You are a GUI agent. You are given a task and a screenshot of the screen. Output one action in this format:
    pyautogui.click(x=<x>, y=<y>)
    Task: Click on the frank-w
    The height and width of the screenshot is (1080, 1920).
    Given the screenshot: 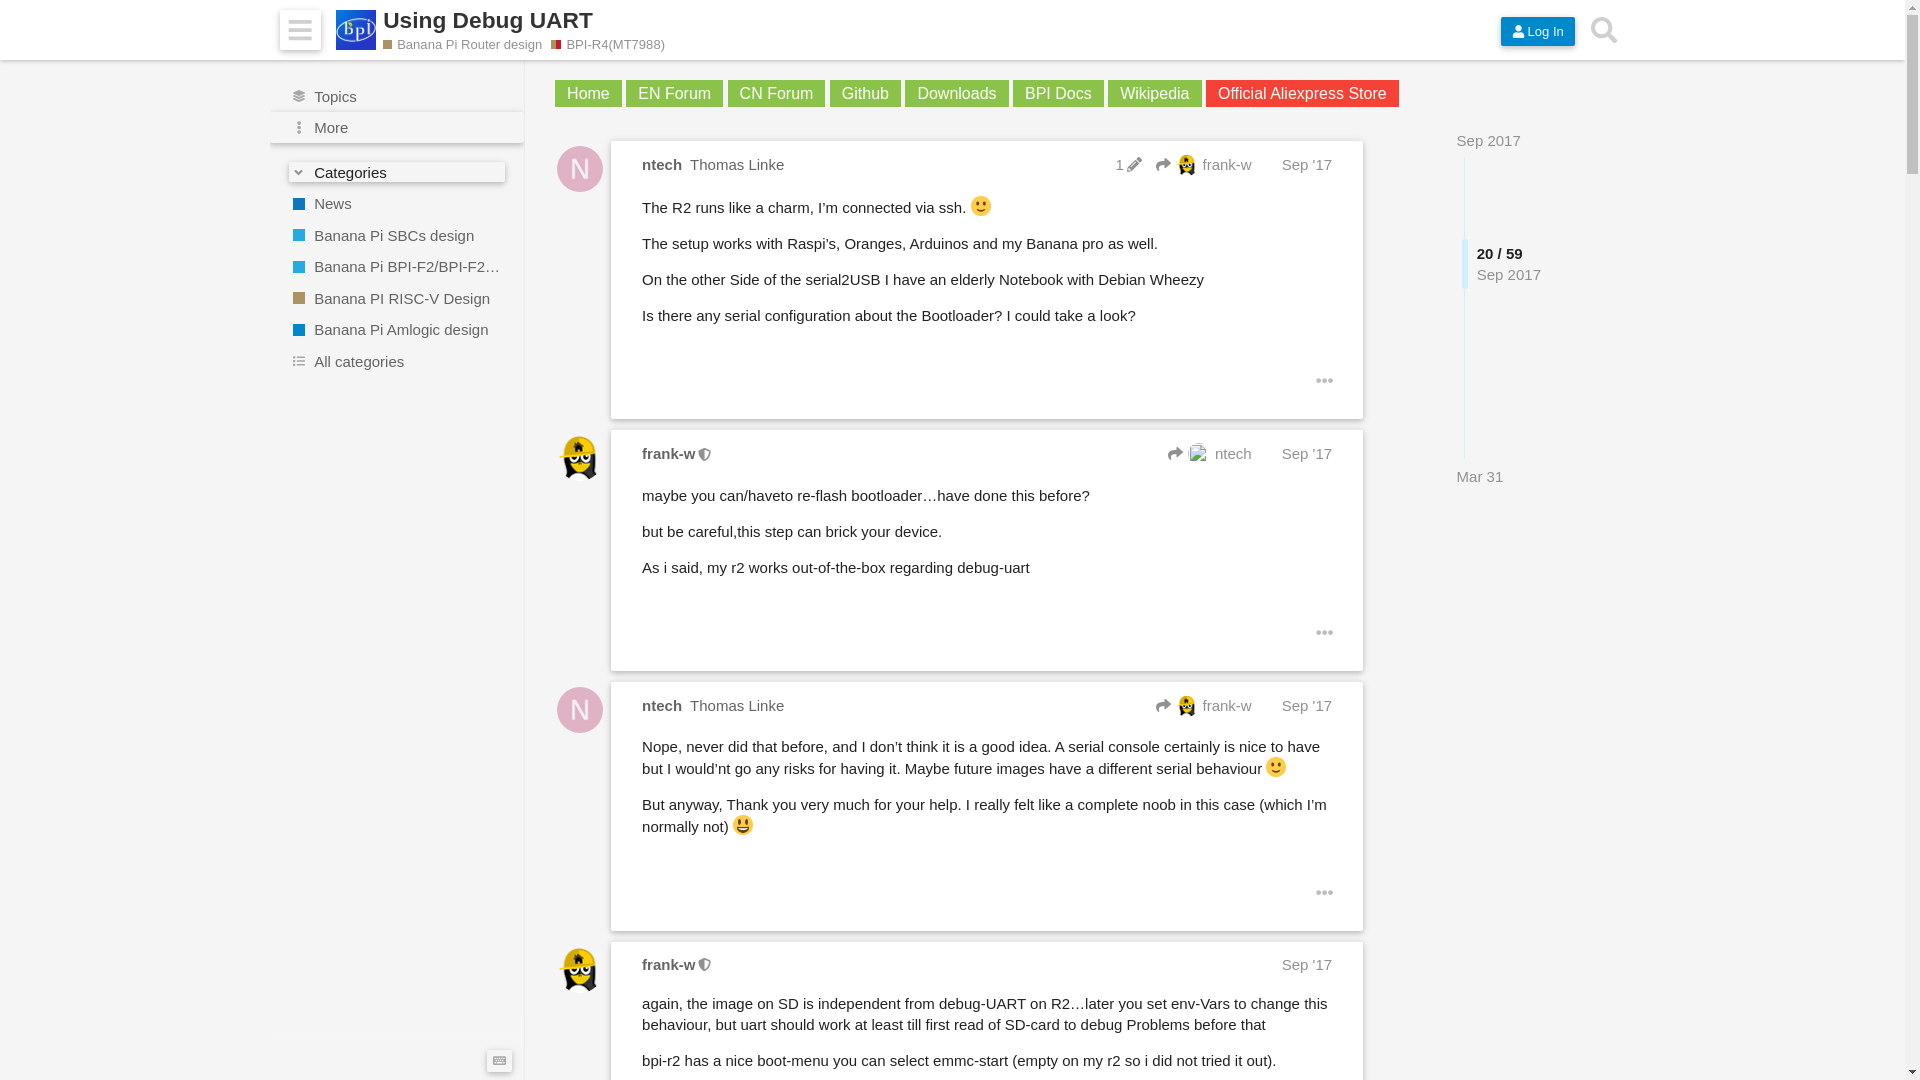 What is the action you would take?
    pyautogui.click(x=668, y=453)
    